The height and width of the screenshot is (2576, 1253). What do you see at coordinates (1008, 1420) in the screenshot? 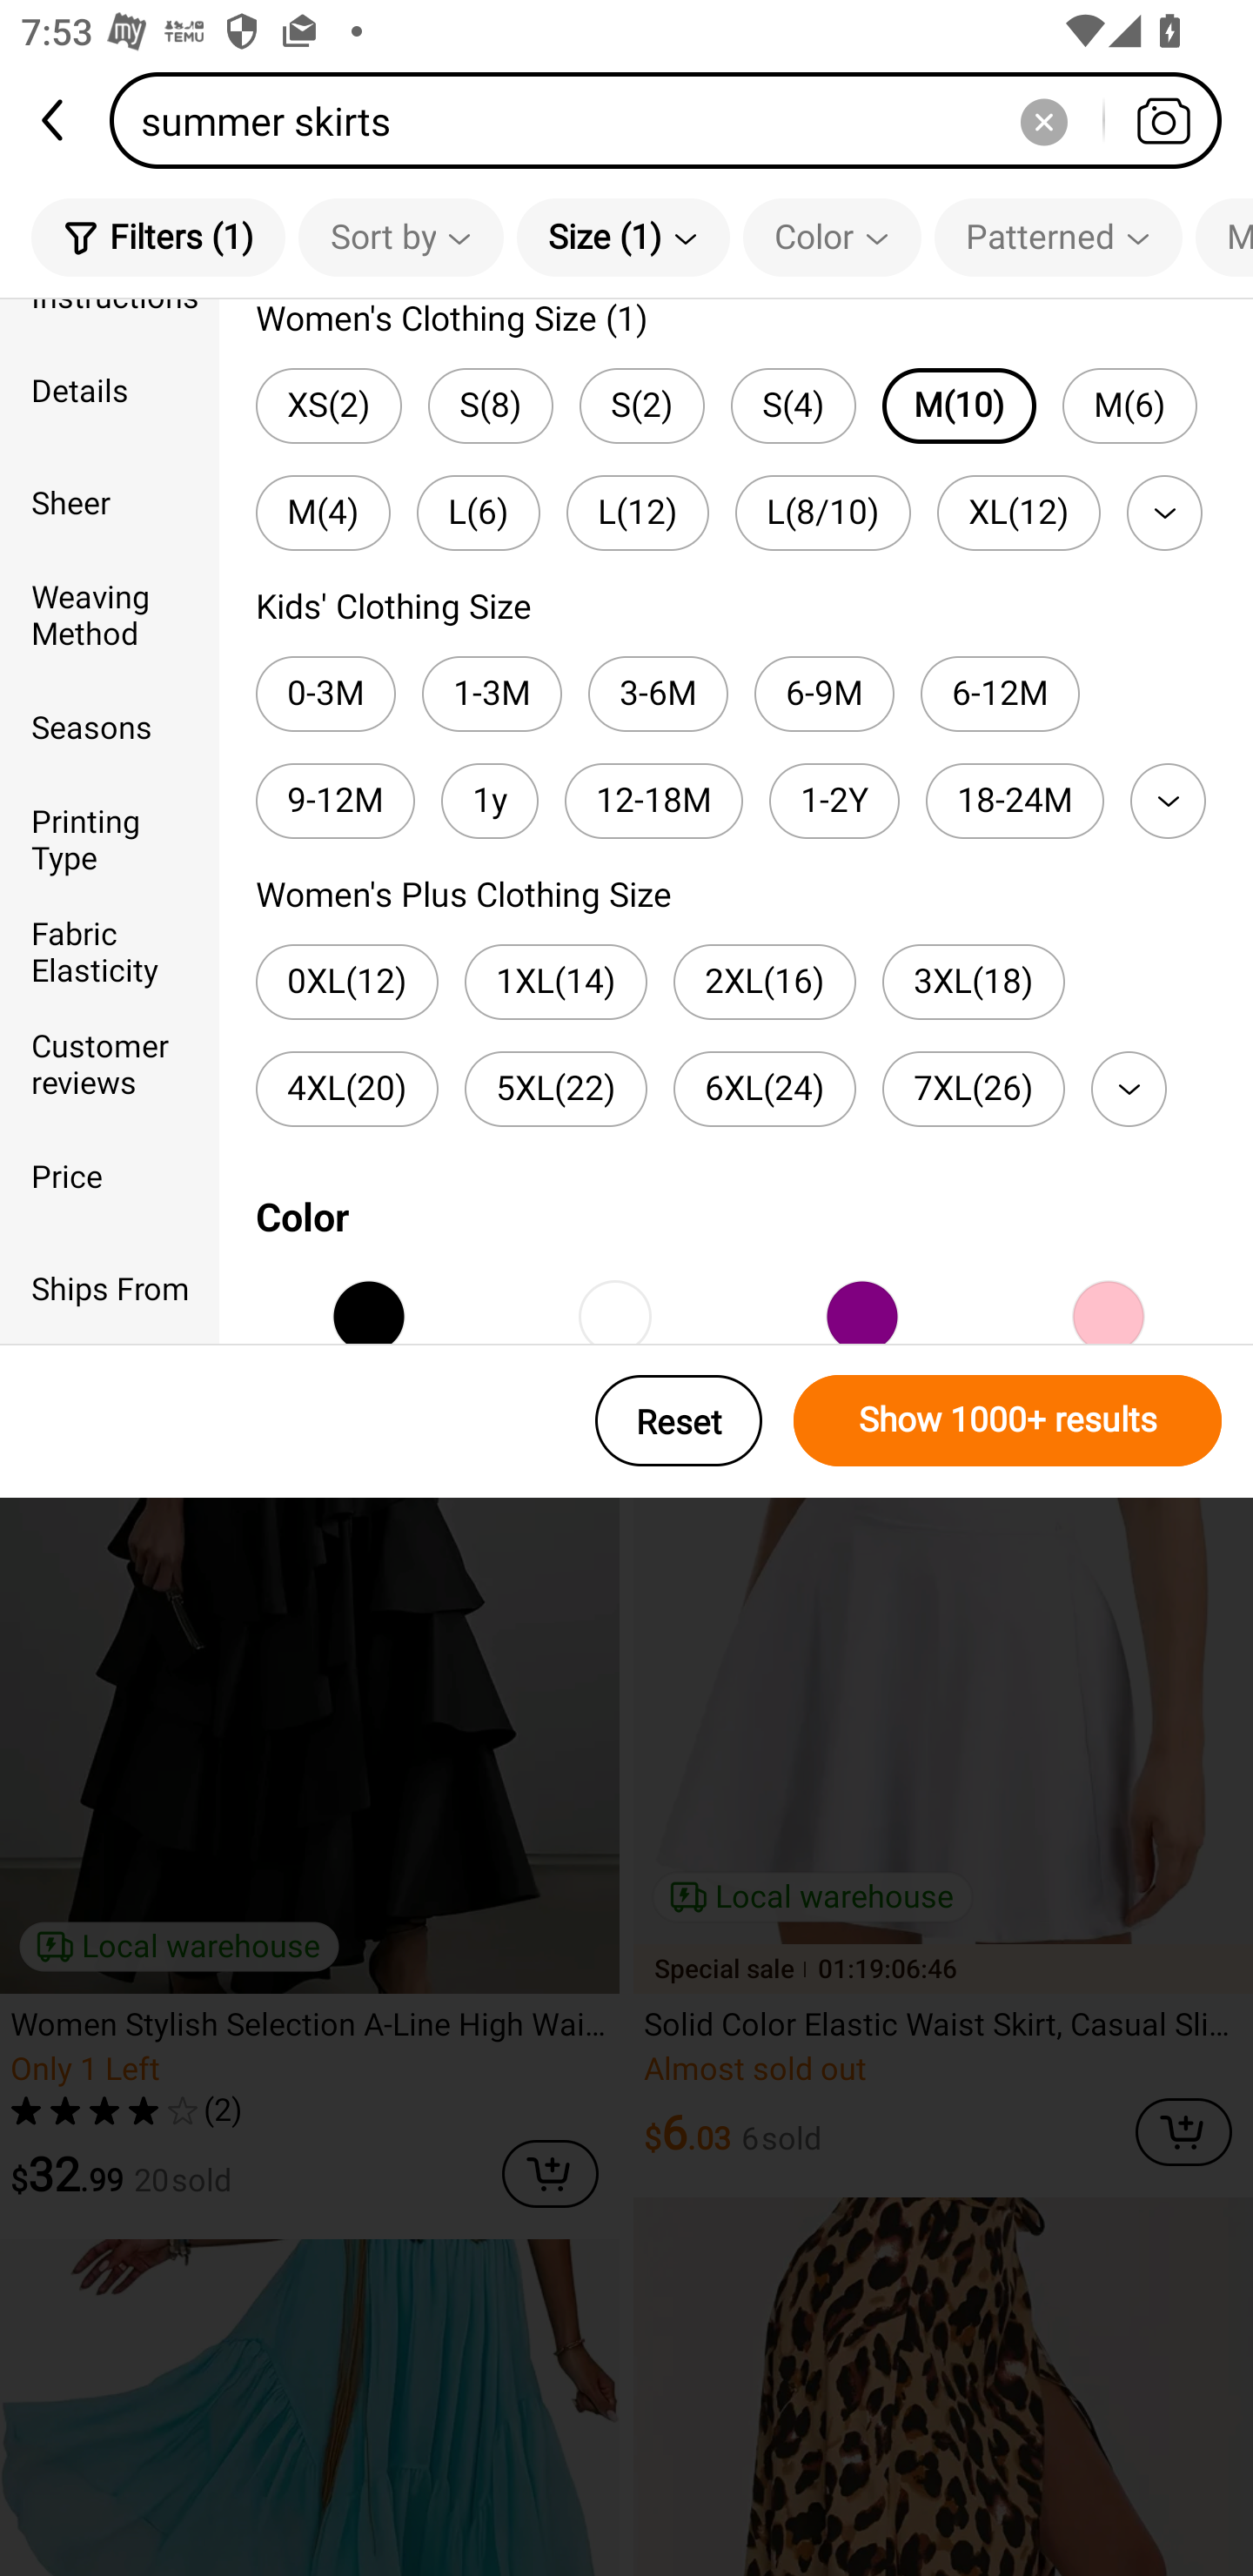
I see `Show 1000+ results` at bounding box center [1008, 1420].